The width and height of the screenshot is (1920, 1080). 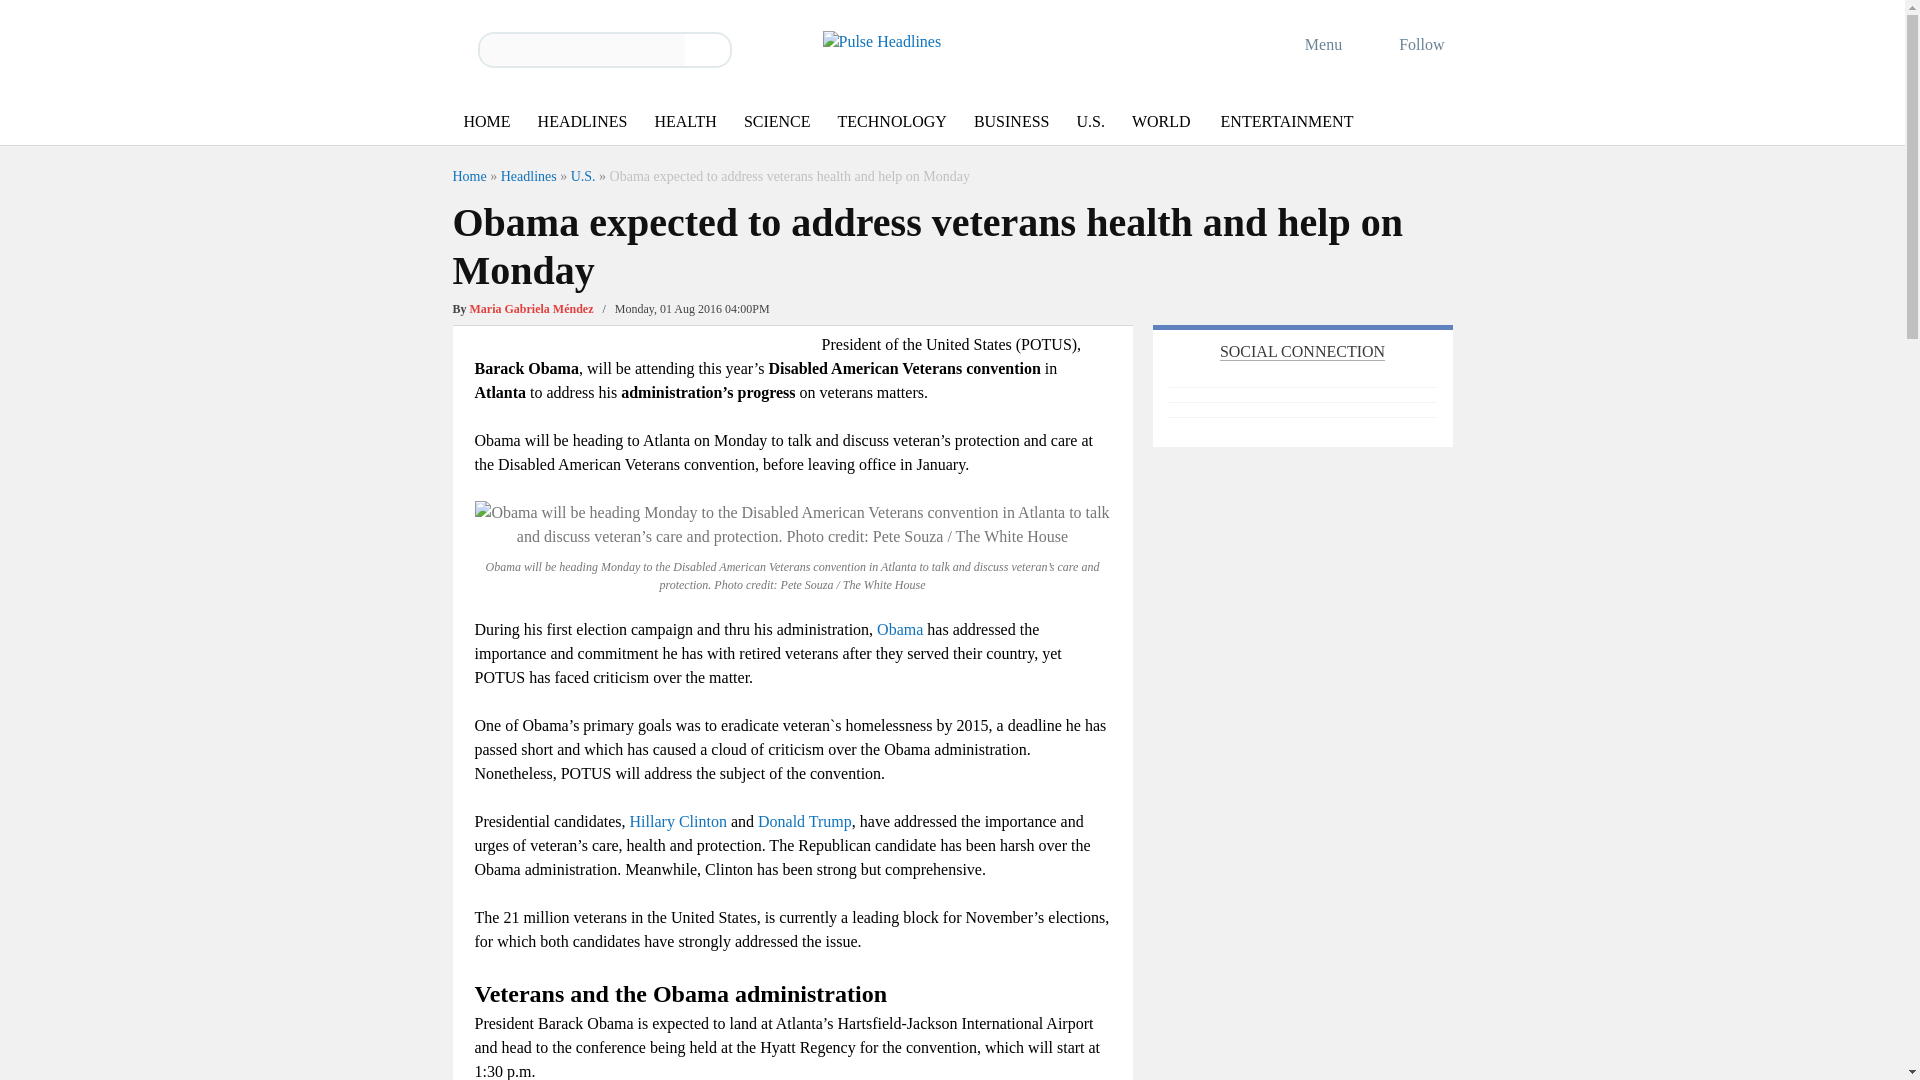 I want to click on Hillary Clinton, so click(x=678, y=822).